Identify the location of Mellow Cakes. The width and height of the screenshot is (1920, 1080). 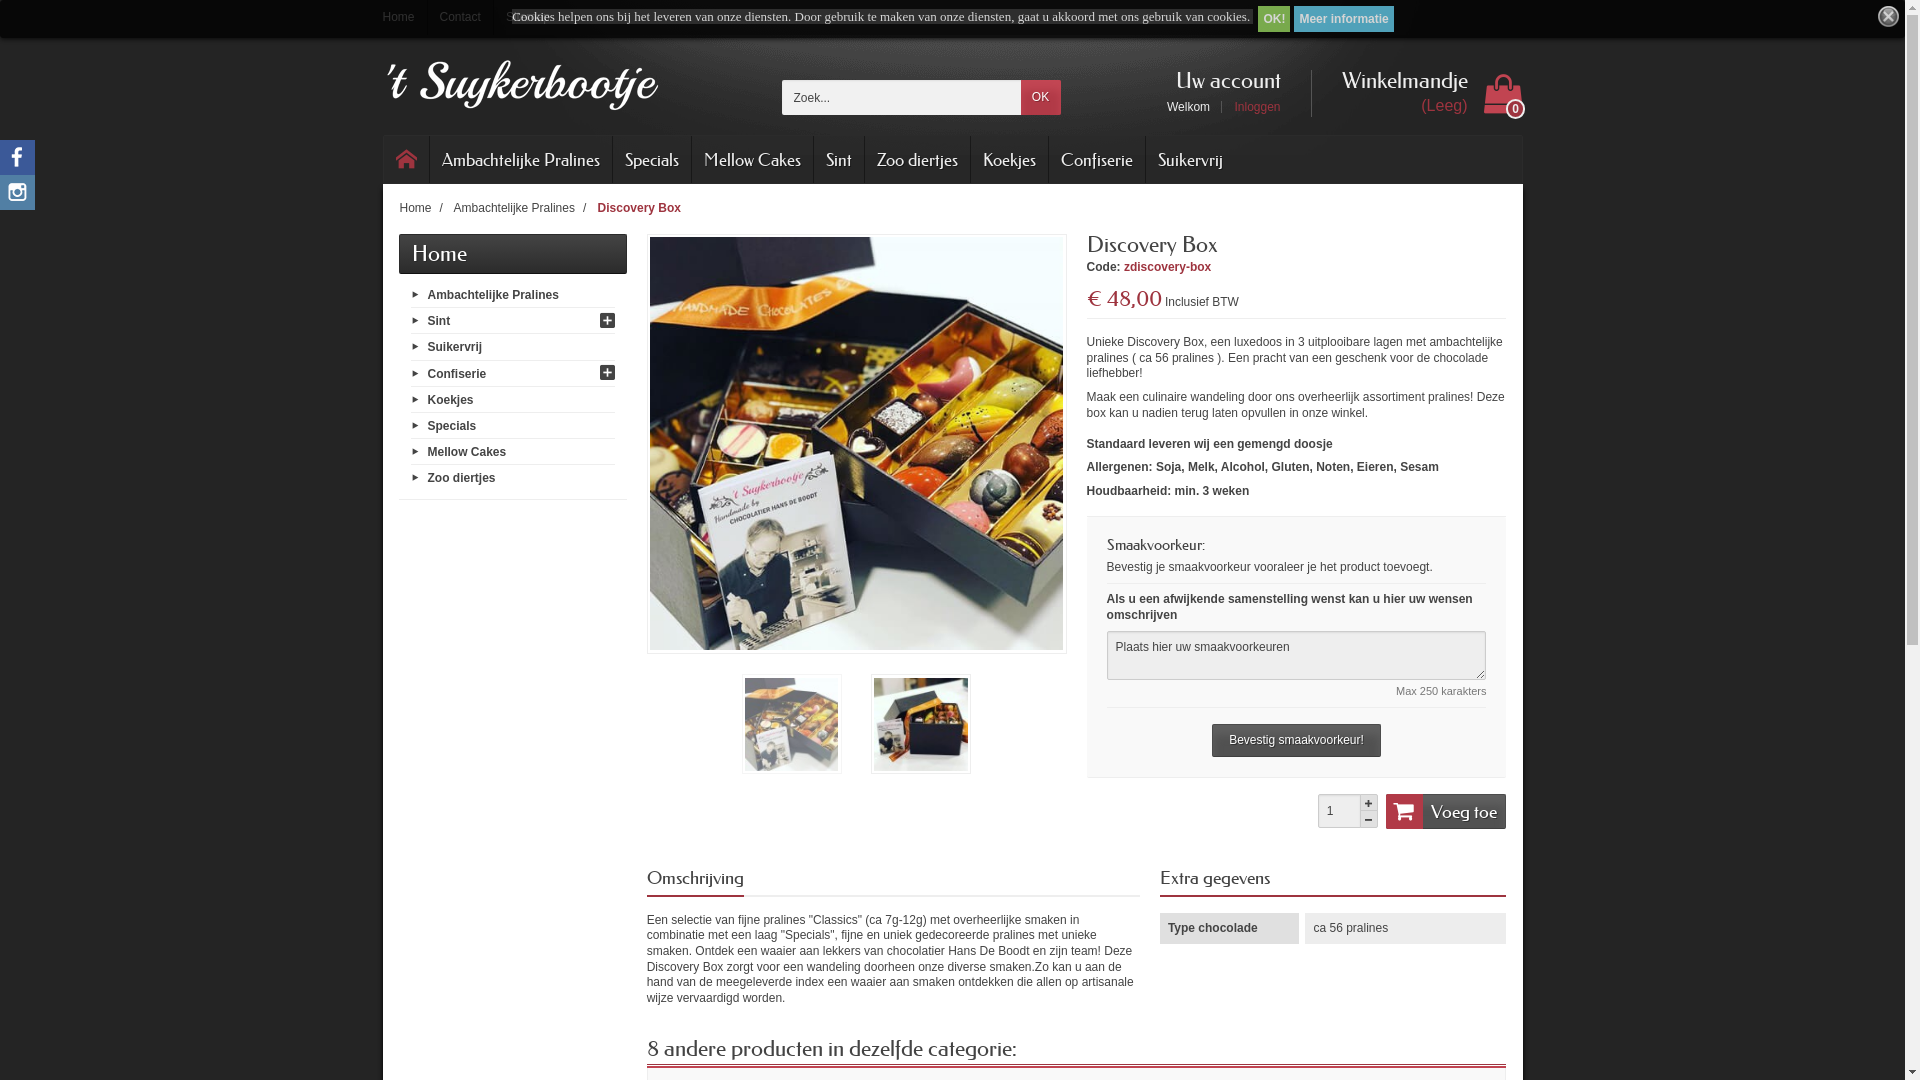
(752, 160).